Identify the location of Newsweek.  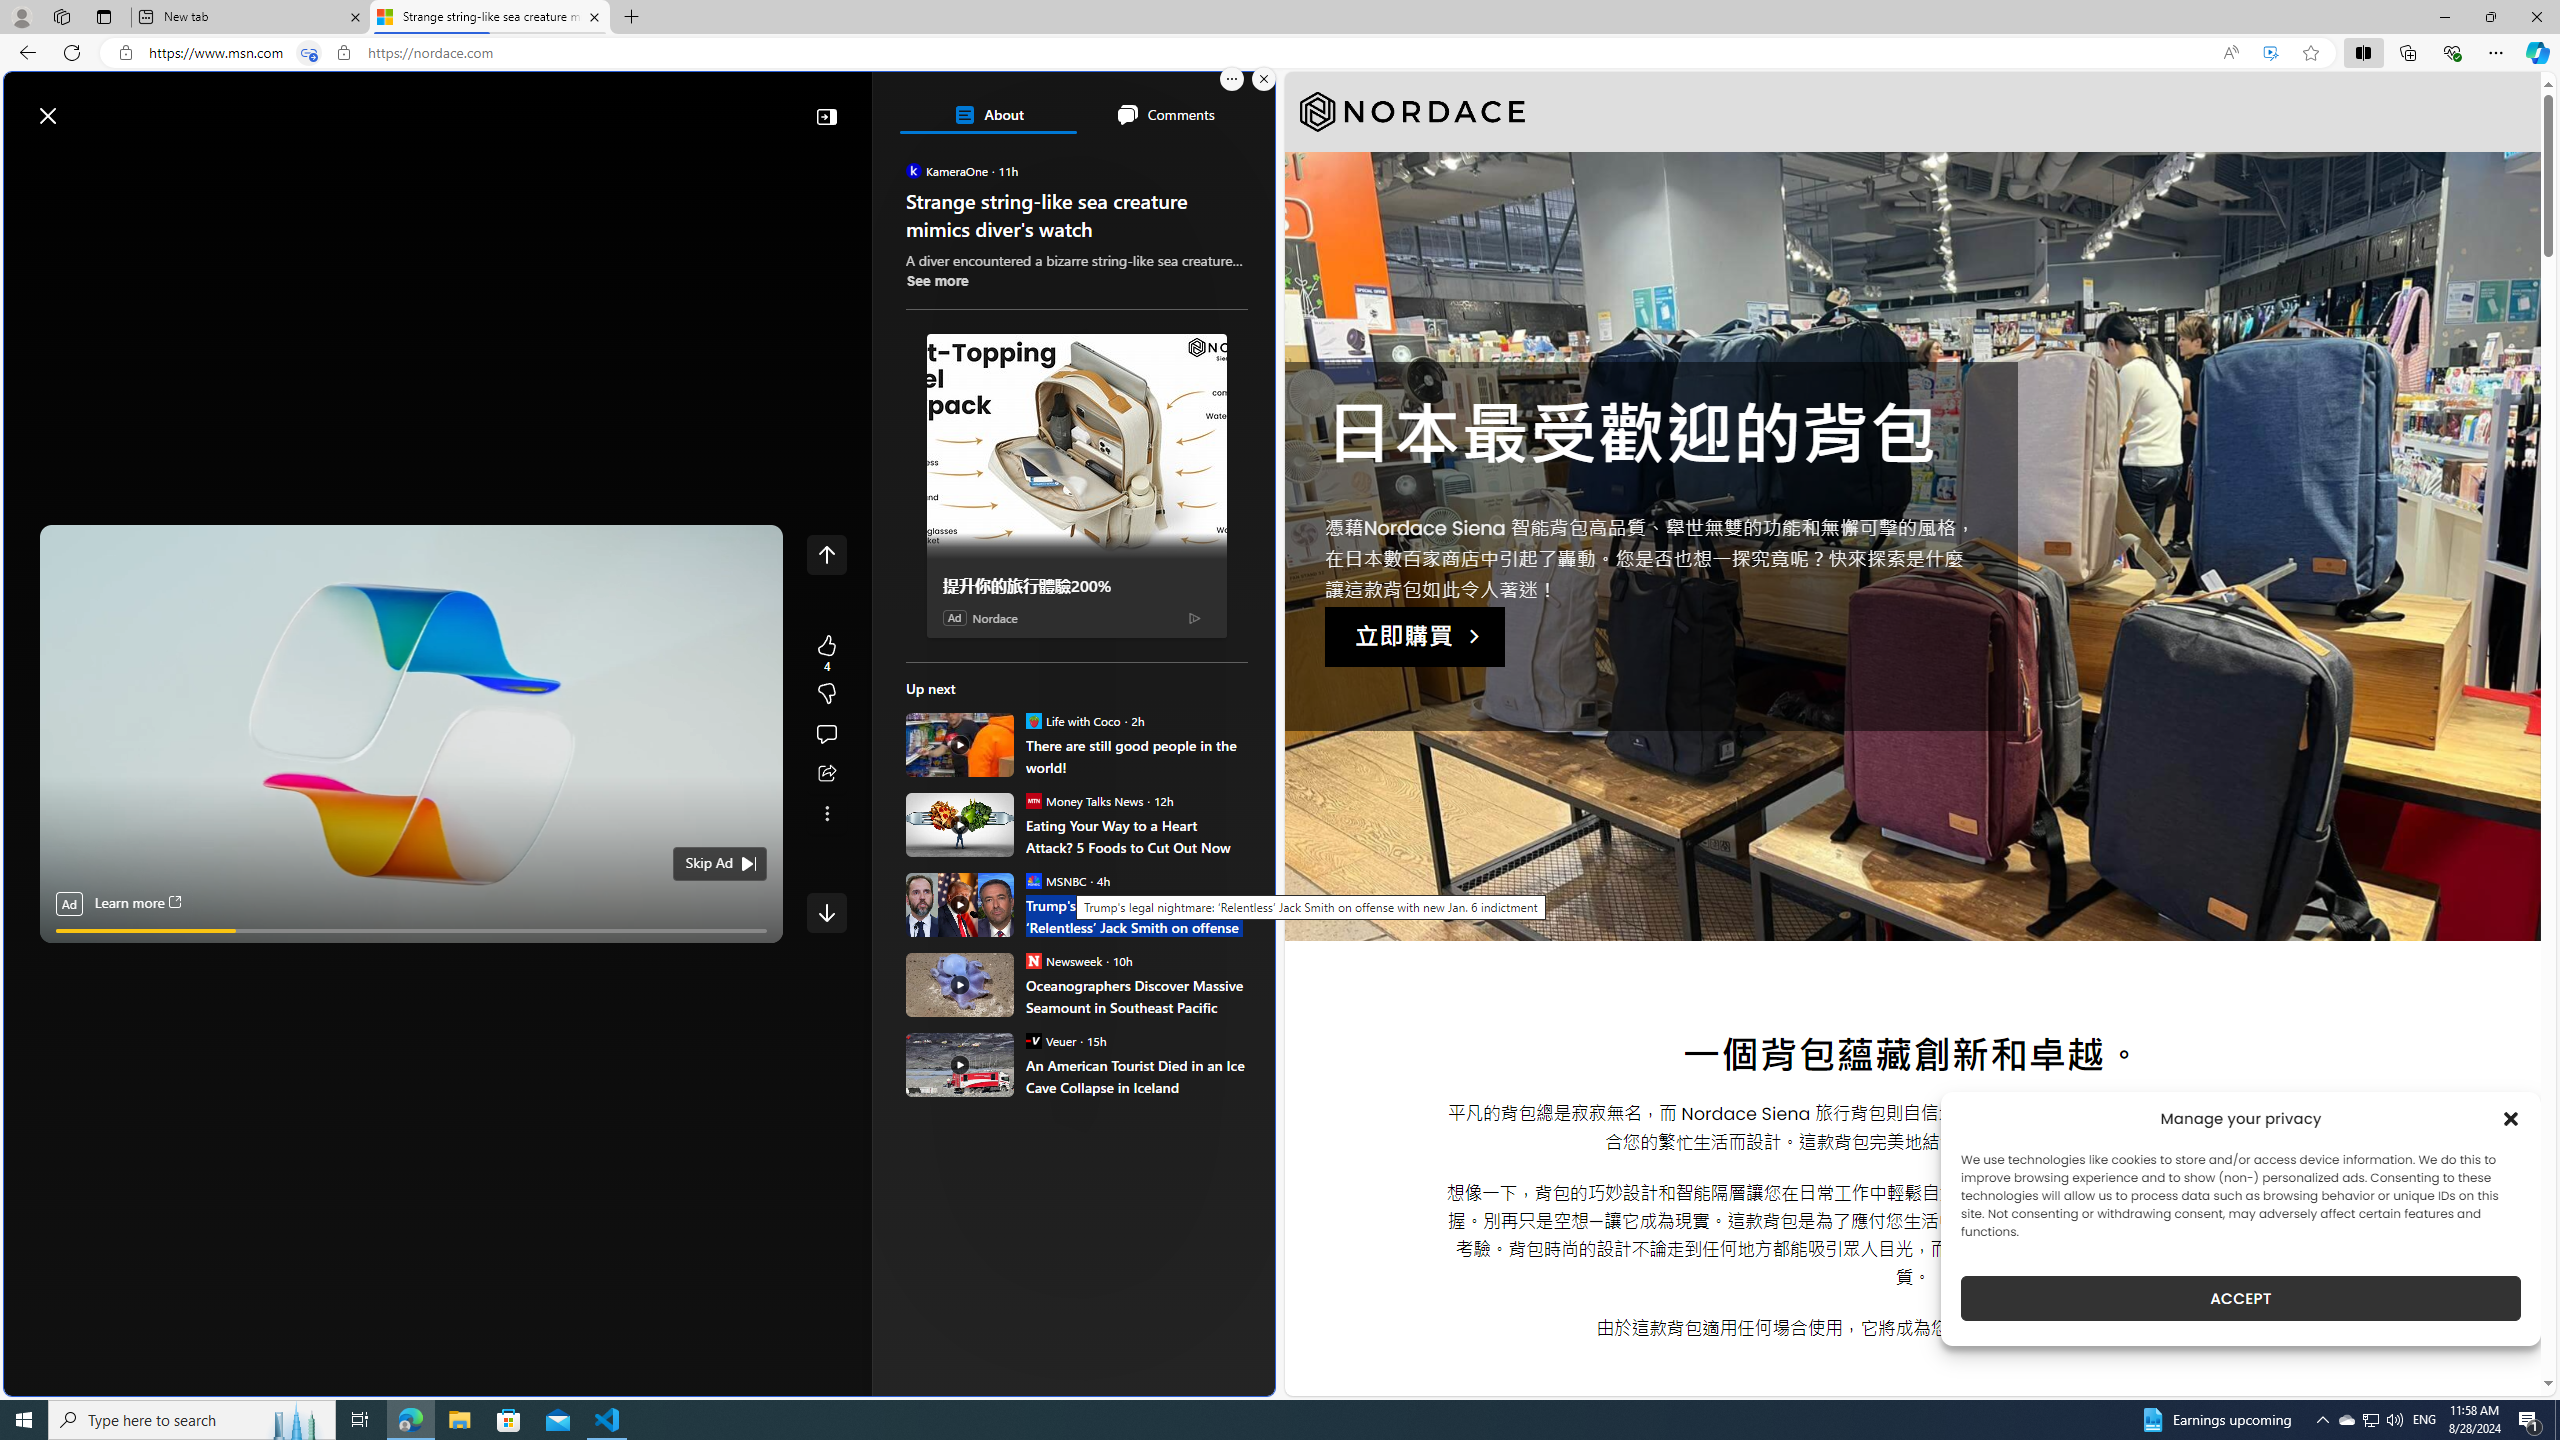
(1032, 960).